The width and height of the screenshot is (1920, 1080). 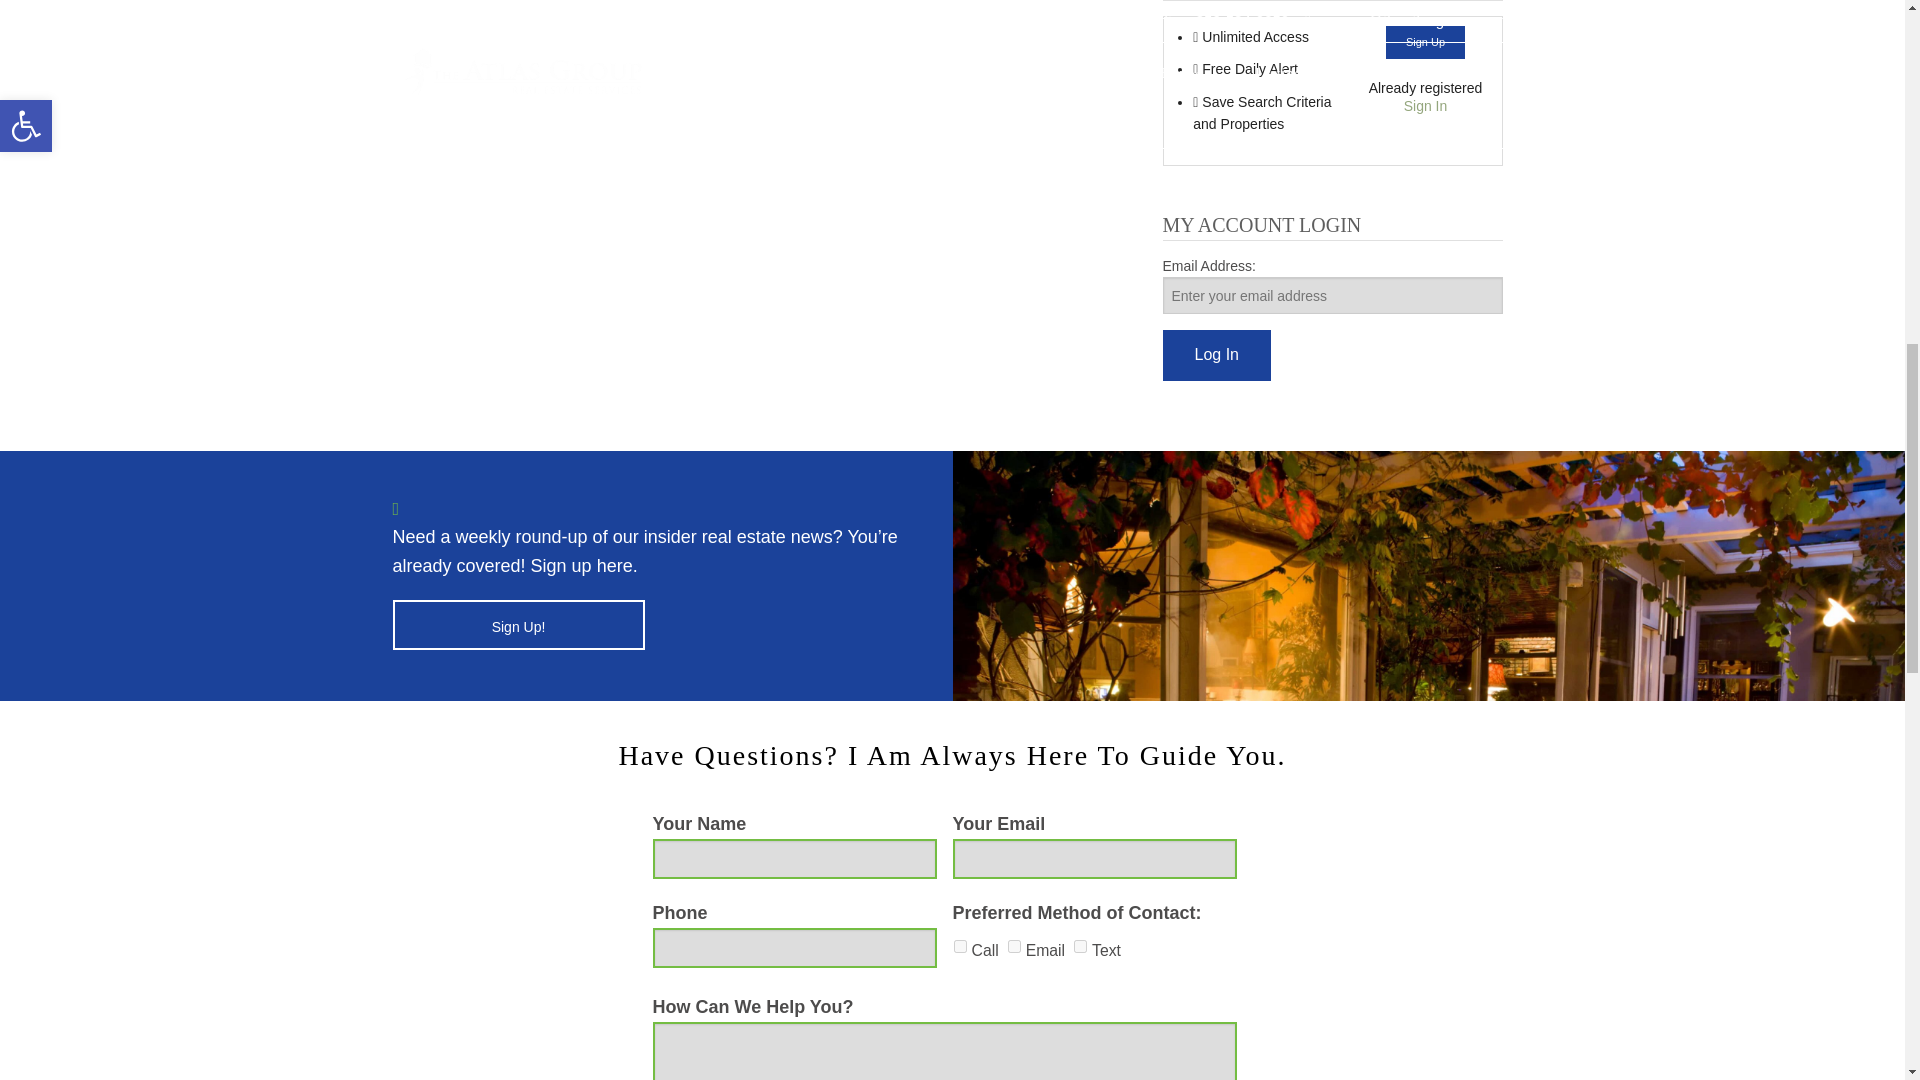 What do you see at coordinates (1215, 356) in the screenshot?
I see `Log In` at bounding box center [1215, 356].